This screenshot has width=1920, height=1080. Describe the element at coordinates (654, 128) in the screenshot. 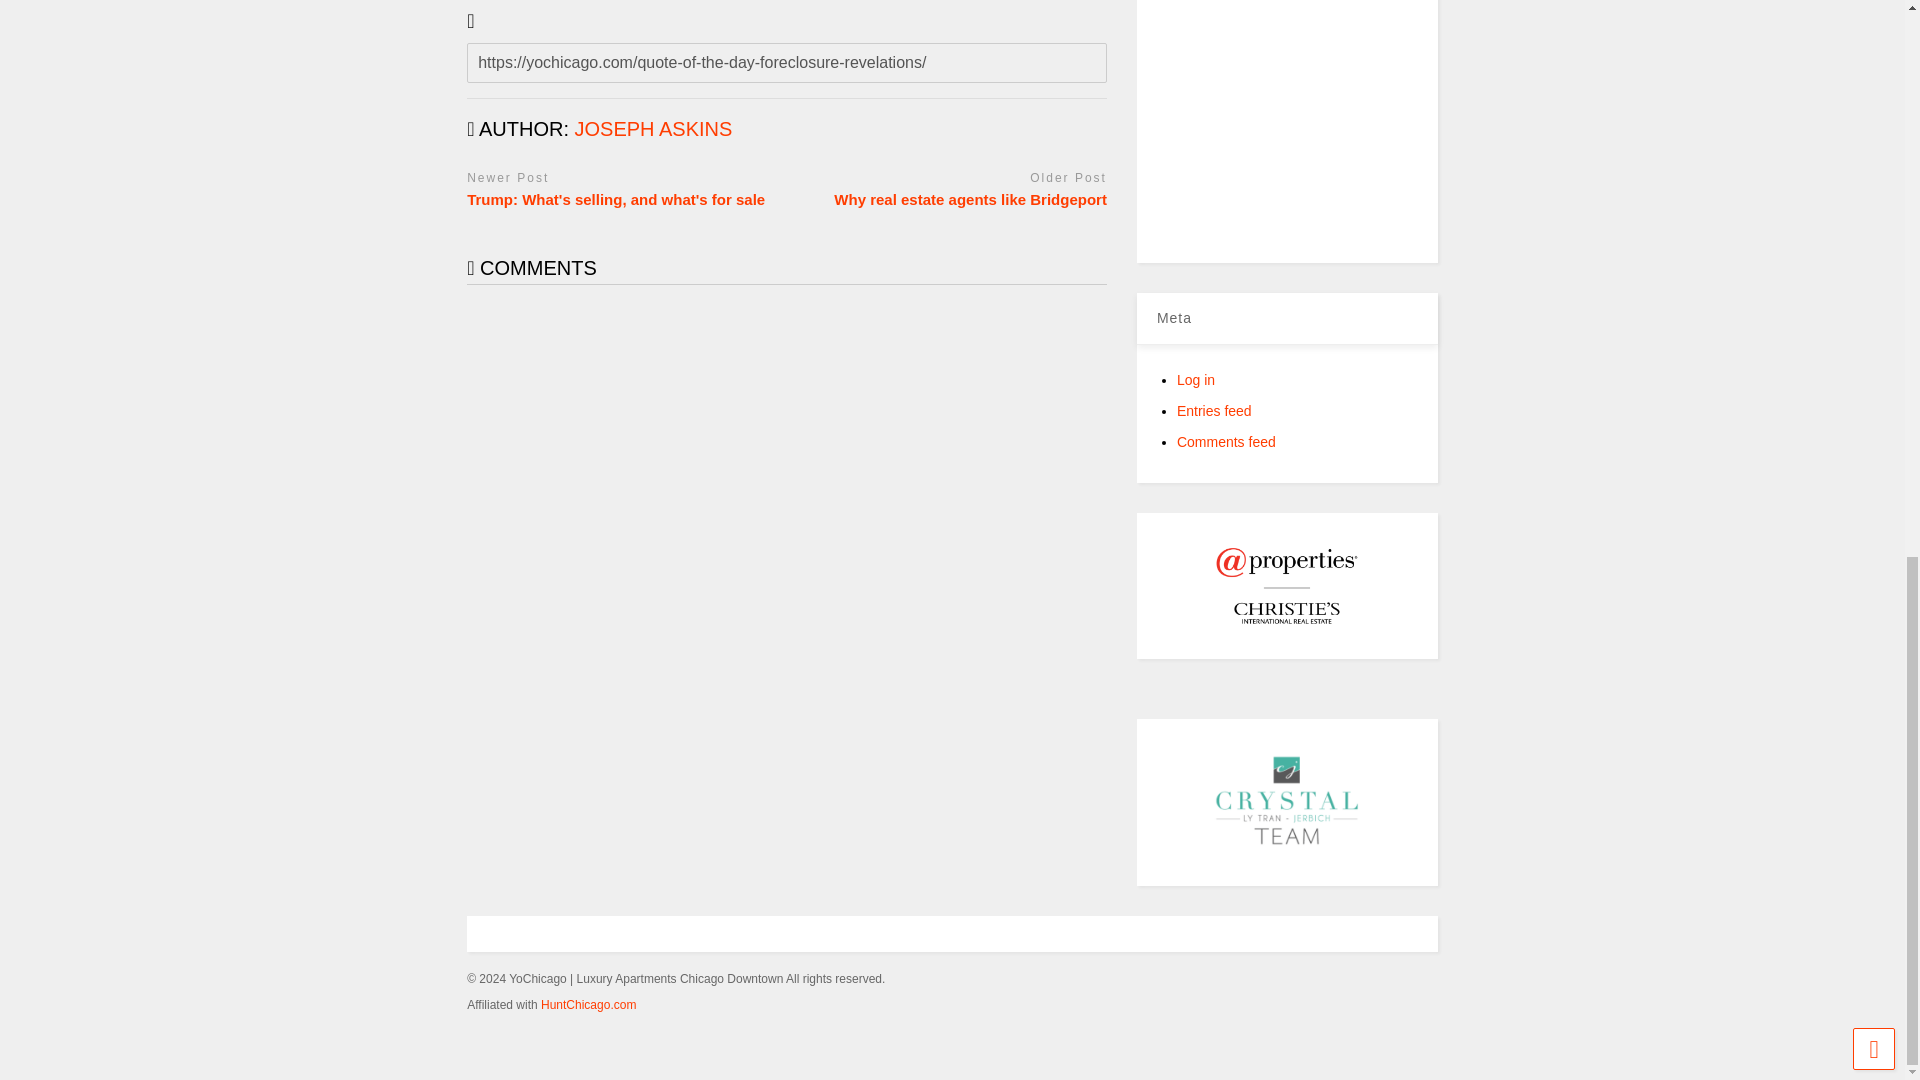

I see `author profile` at that location.